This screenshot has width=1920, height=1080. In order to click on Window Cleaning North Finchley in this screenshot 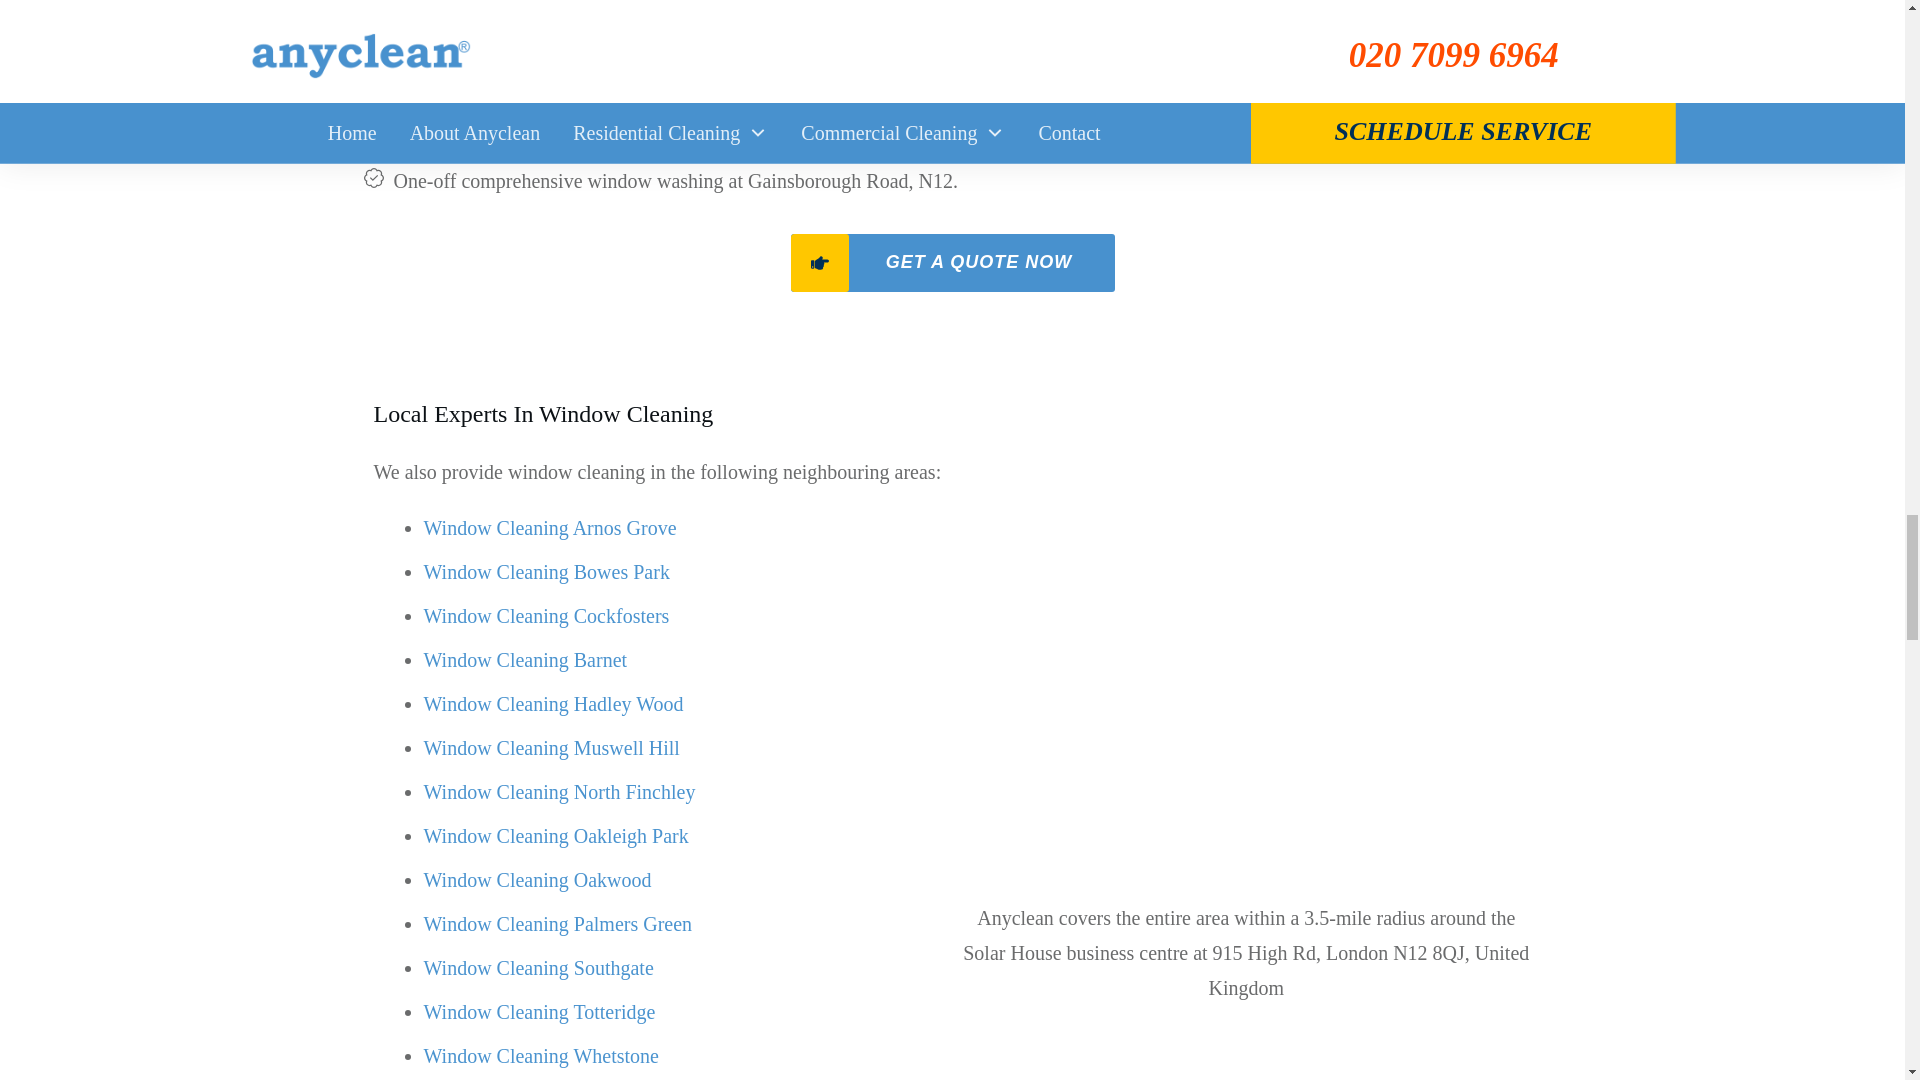, I will do `click(560, 792)`.